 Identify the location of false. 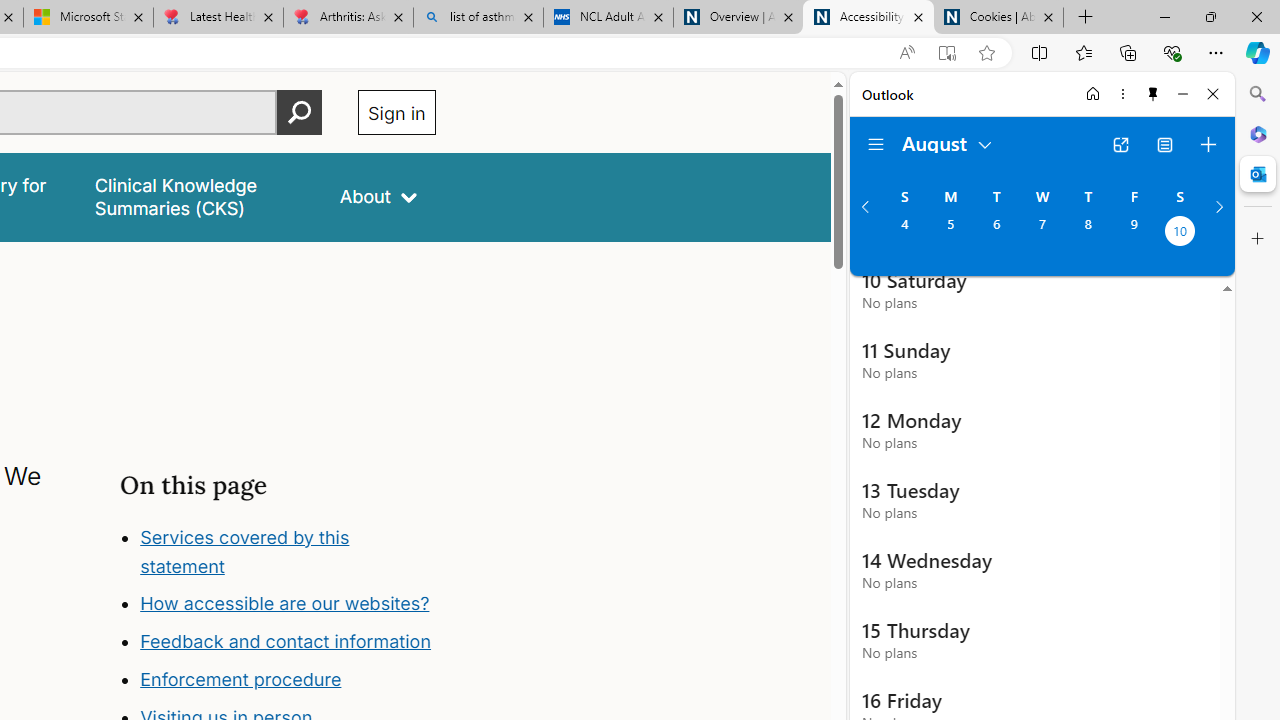
(198, 196).